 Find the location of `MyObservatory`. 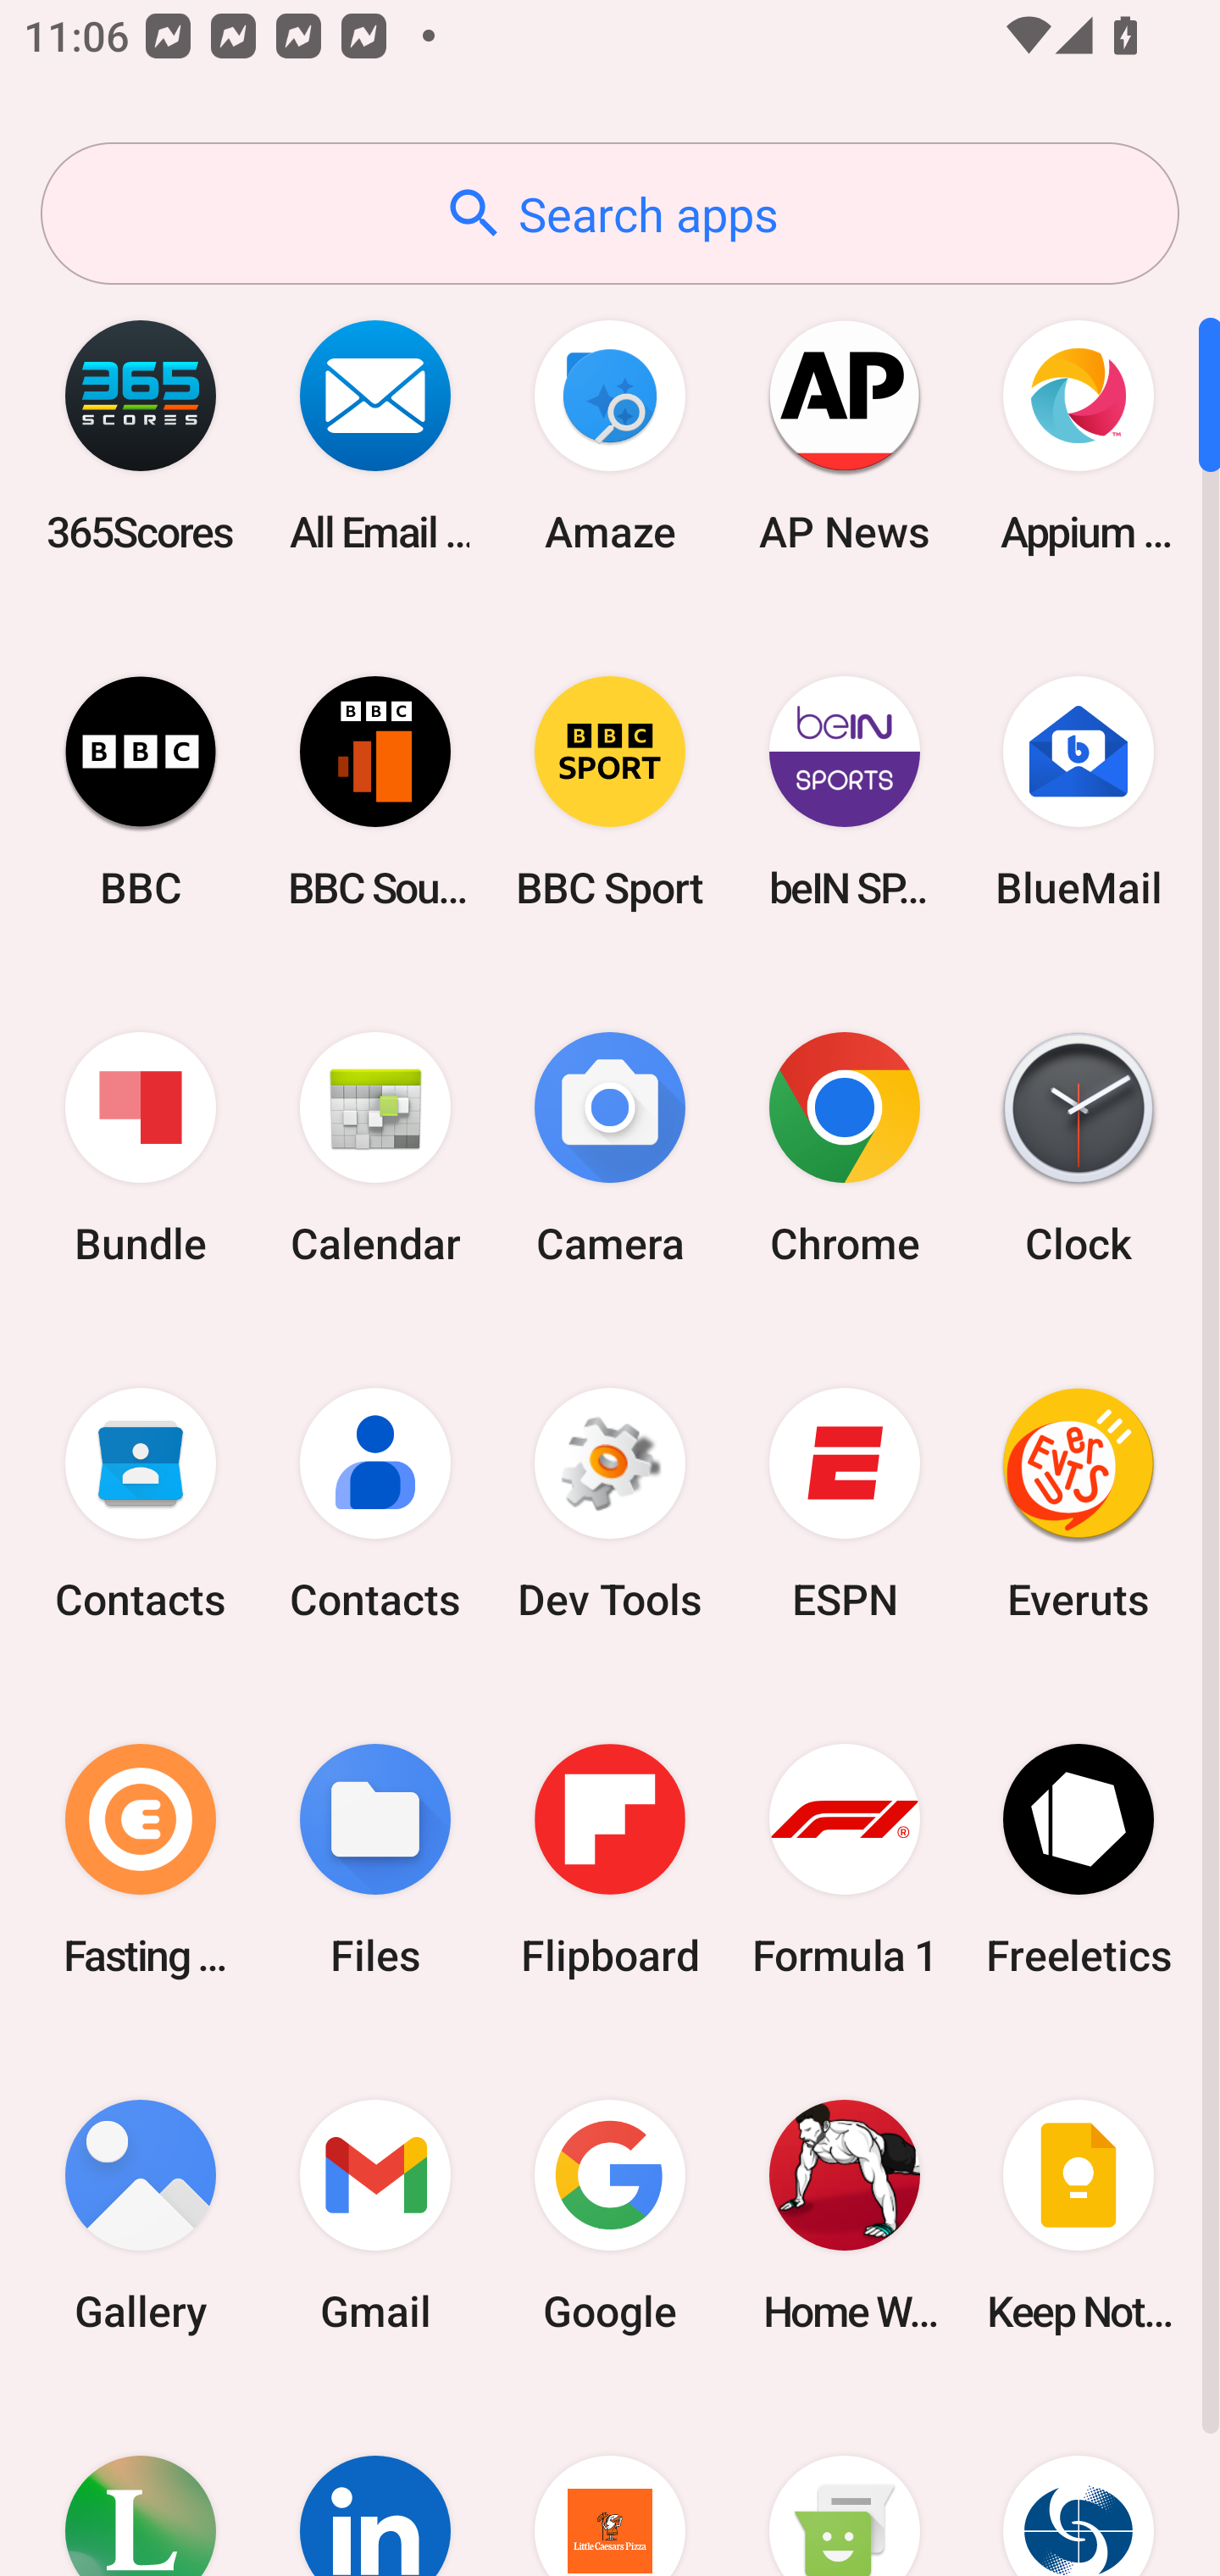

MyObservatory is located at coordinates (1079, 2484).